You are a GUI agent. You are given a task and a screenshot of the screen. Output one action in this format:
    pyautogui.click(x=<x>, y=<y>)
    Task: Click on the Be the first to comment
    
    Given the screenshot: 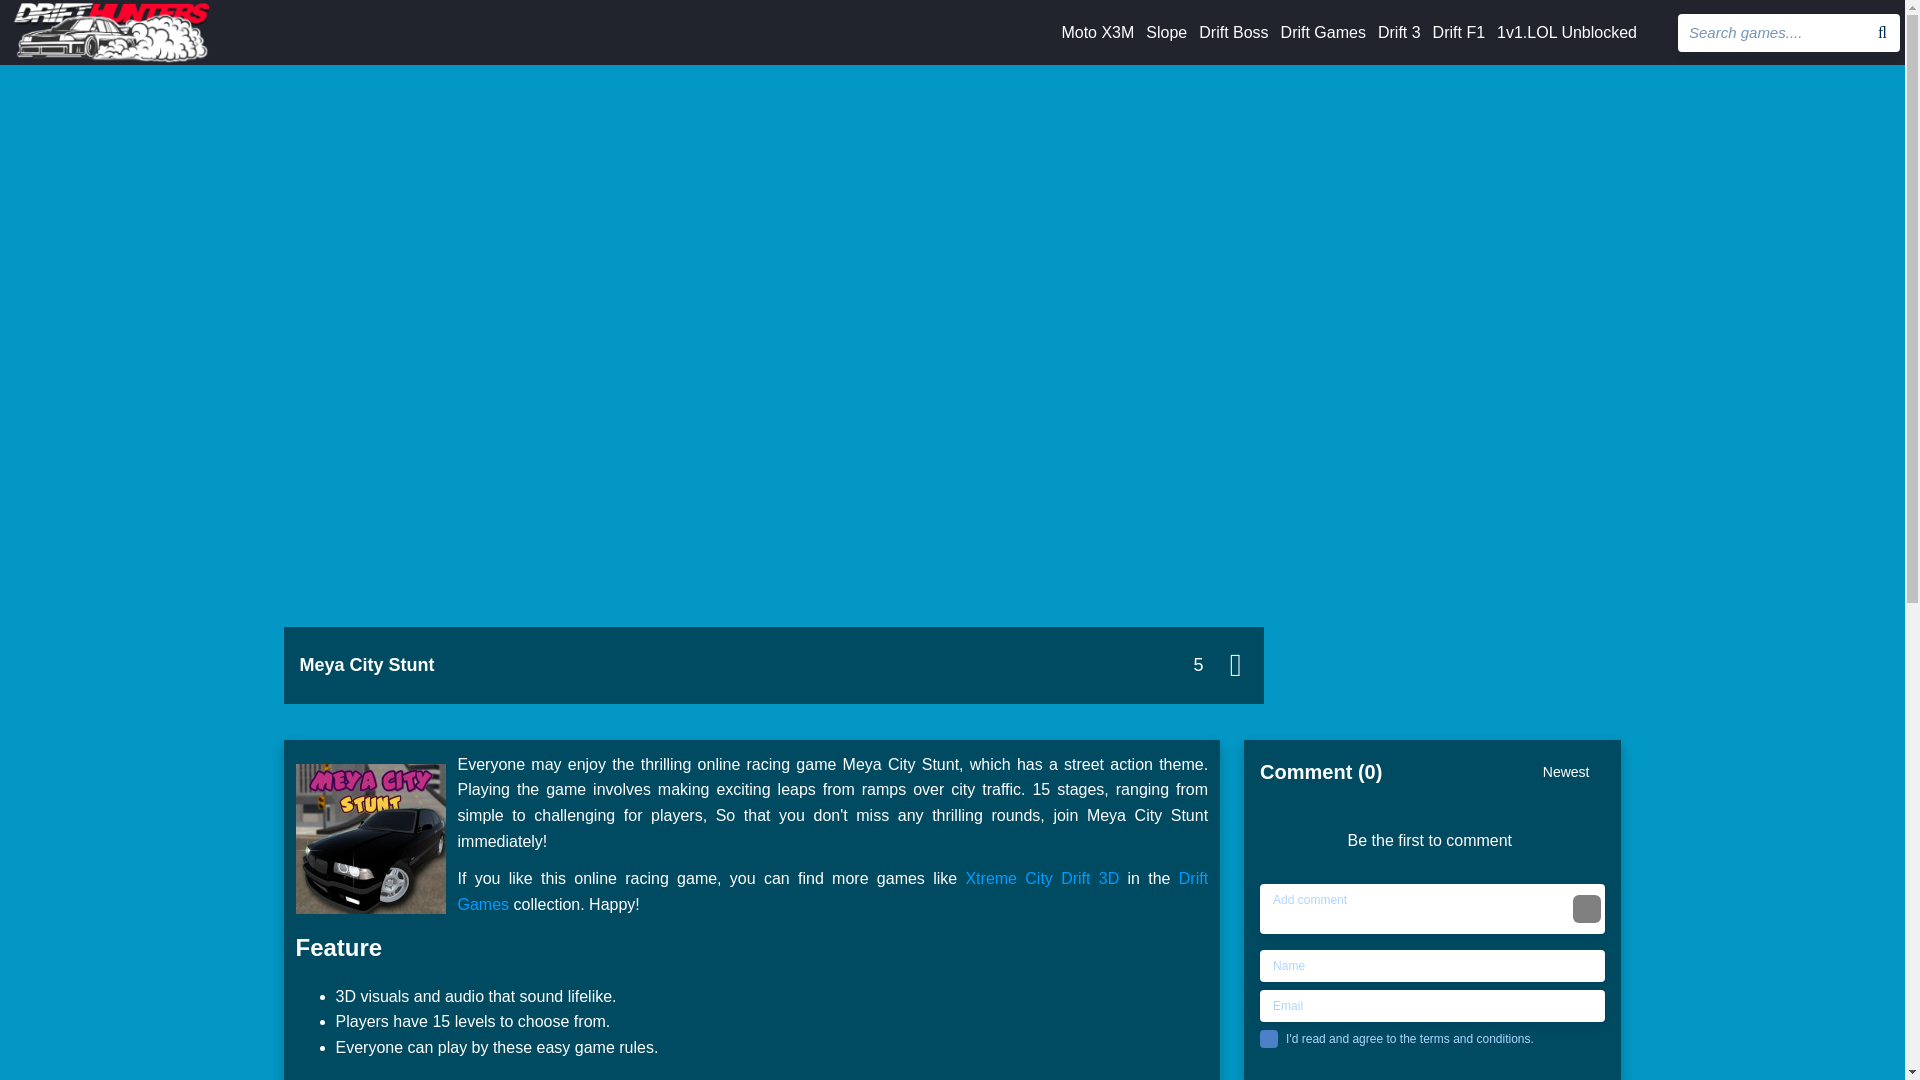 What is the action you would take?
    pyautogui.click(x=1436, y=828)
    